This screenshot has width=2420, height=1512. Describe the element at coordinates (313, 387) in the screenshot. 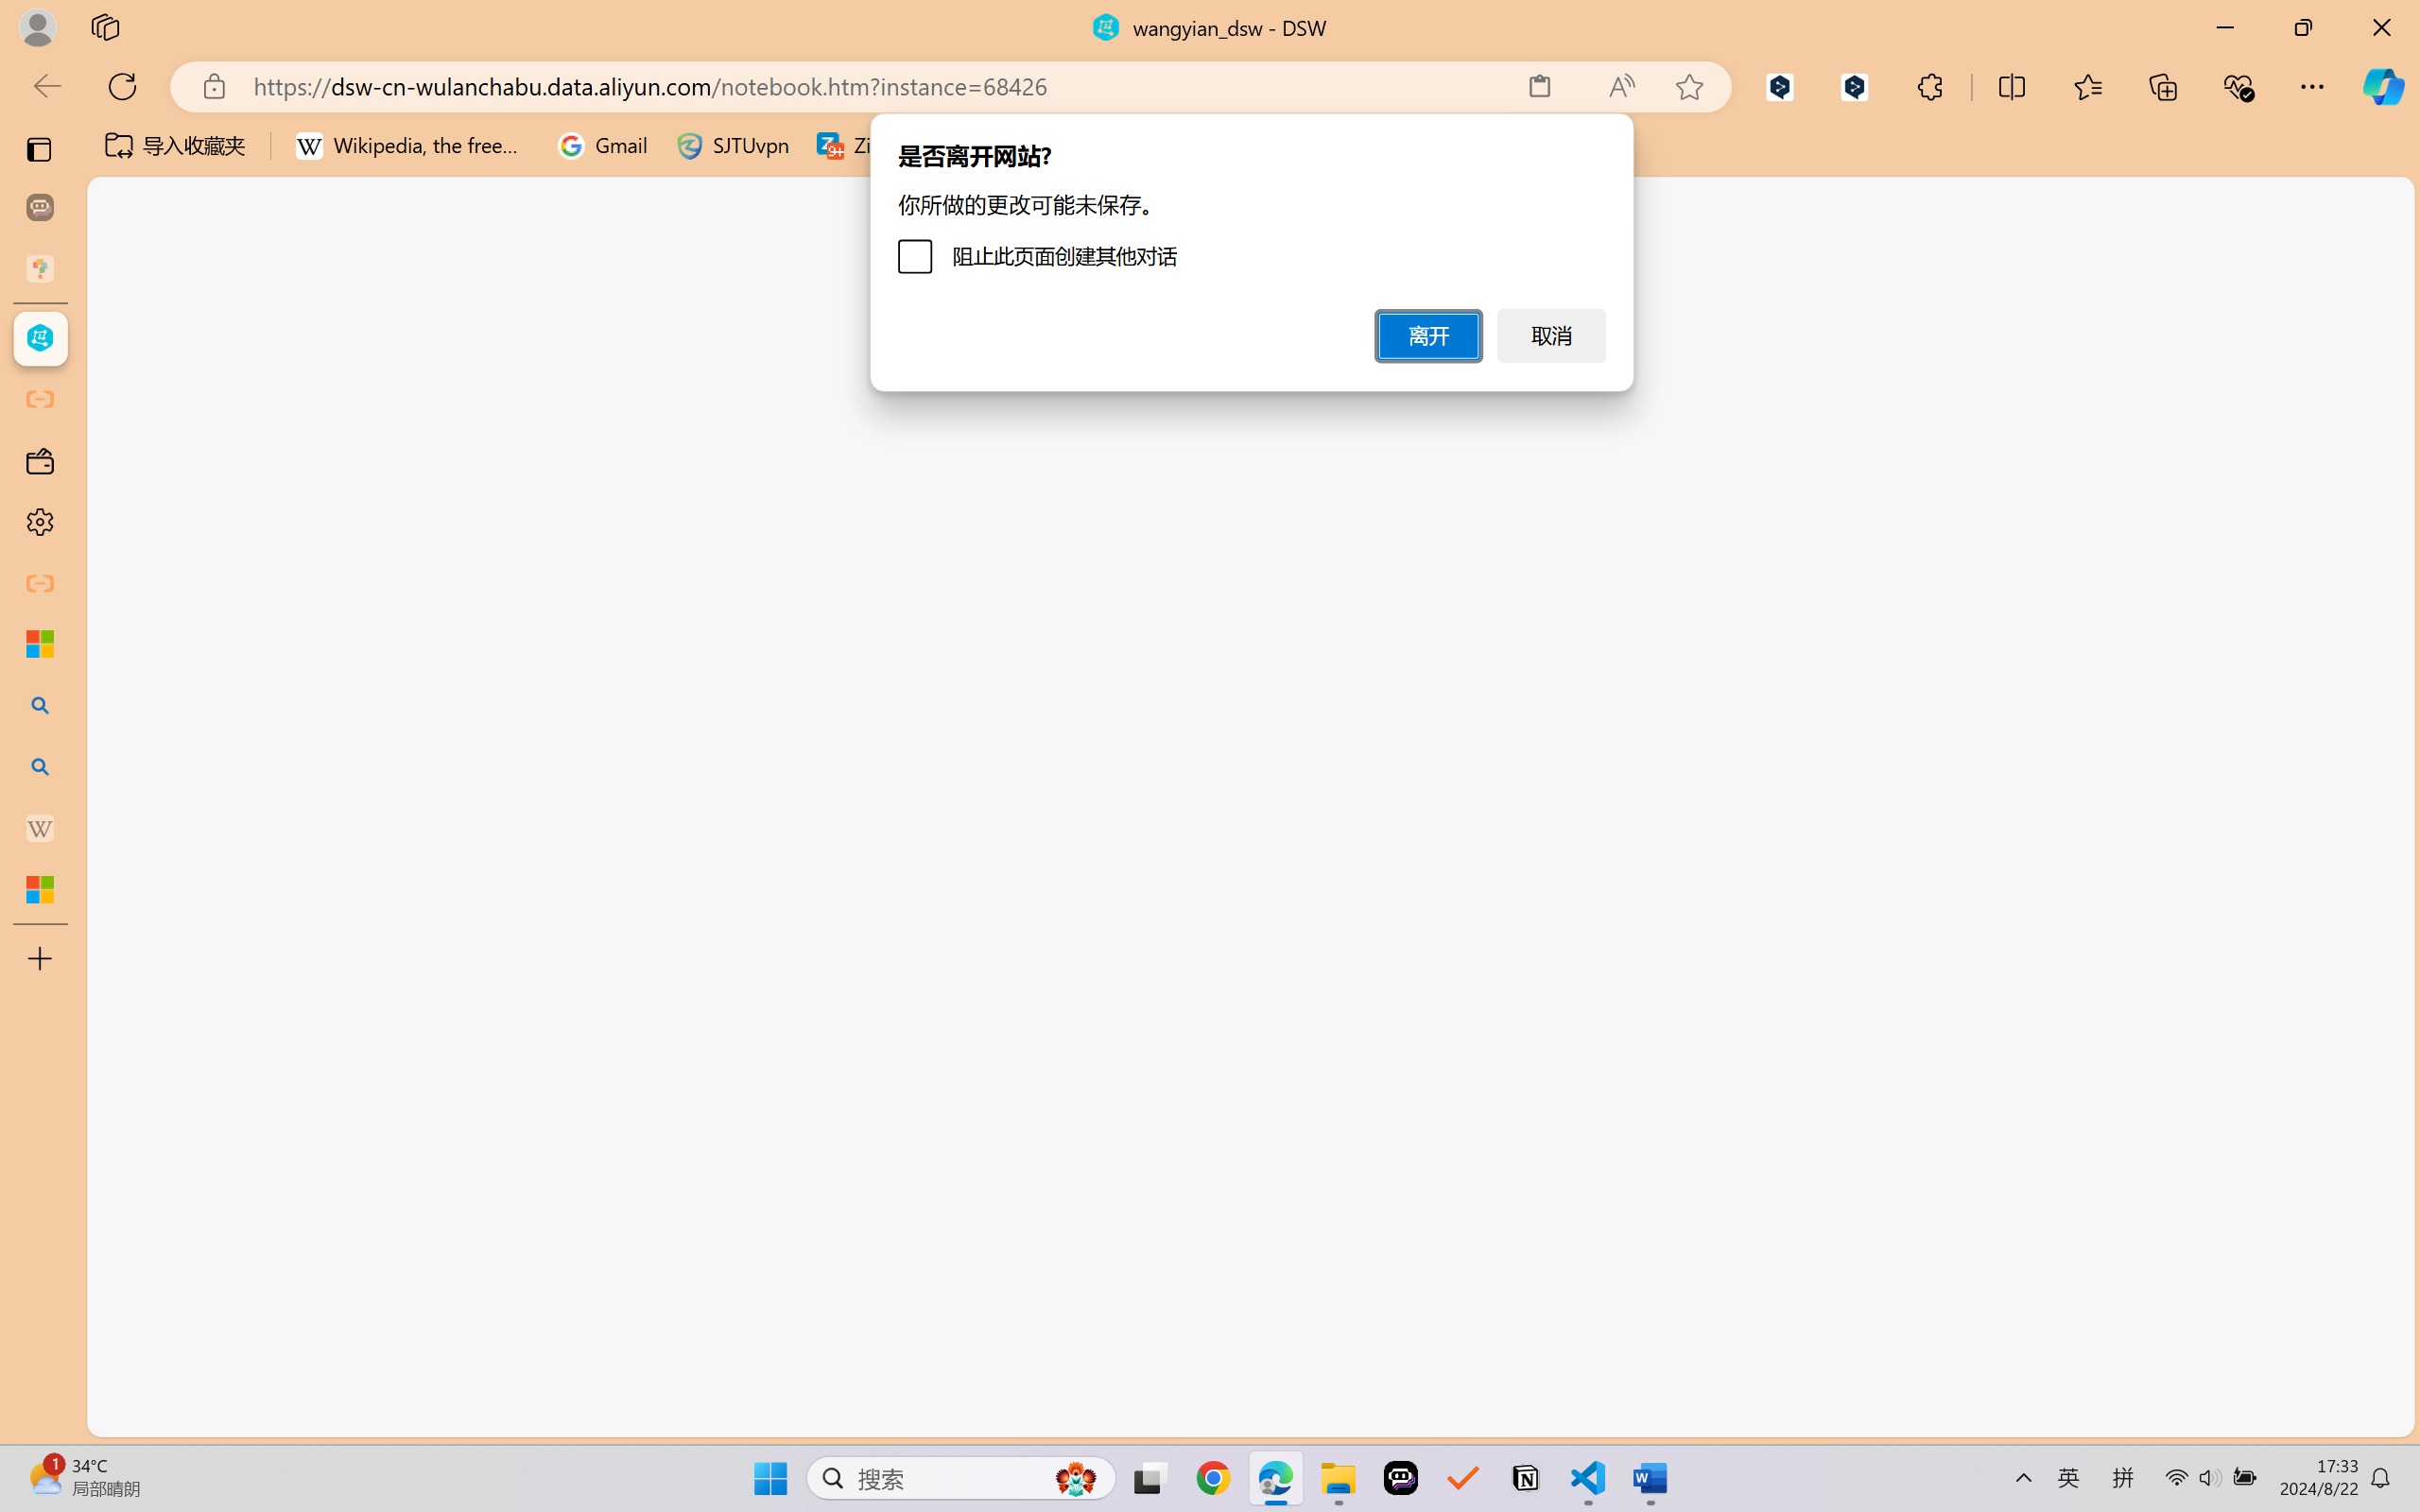

I see `Explorer Section: workspace` at that location.